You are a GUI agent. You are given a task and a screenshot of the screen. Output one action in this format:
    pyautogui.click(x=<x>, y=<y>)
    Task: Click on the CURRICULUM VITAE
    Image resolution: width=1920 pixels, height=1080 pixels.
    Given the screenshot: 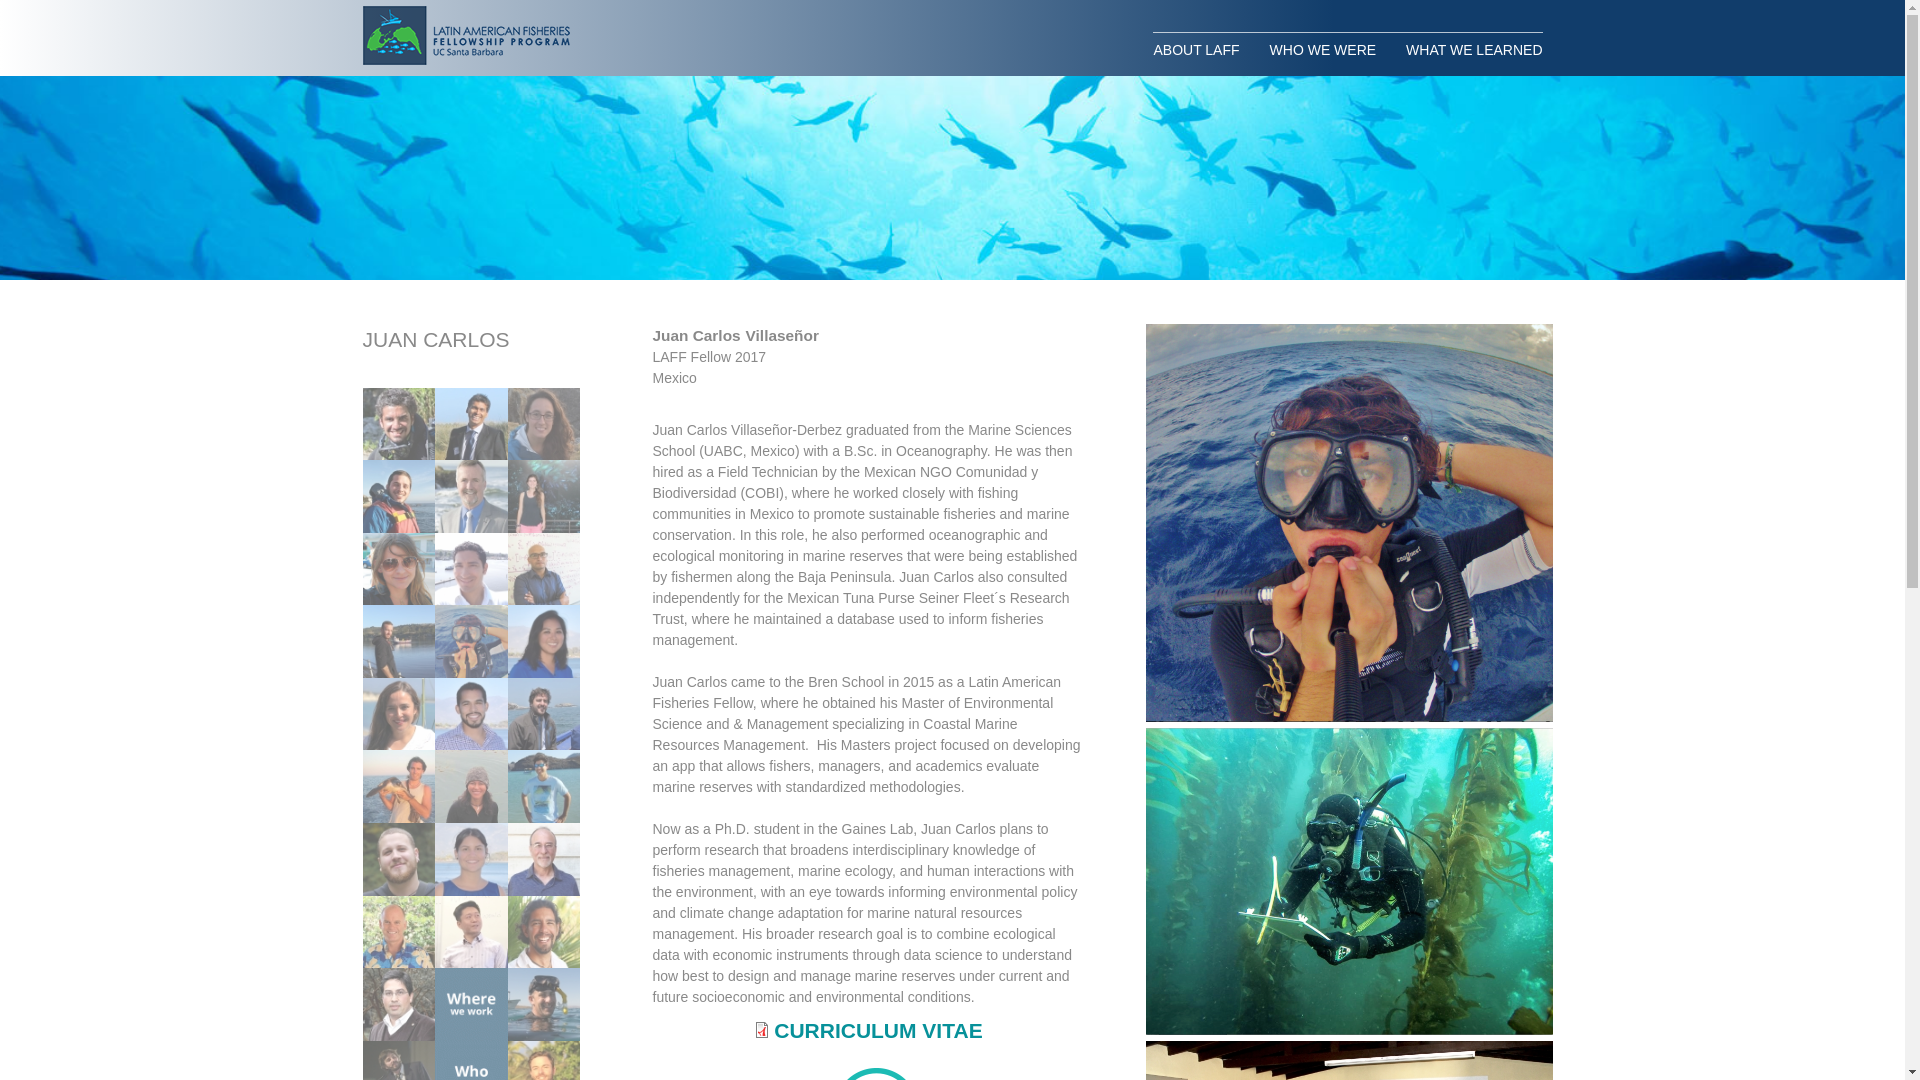 What is the action you would take?
    pyautogui.click(x=877, y=1030)
    